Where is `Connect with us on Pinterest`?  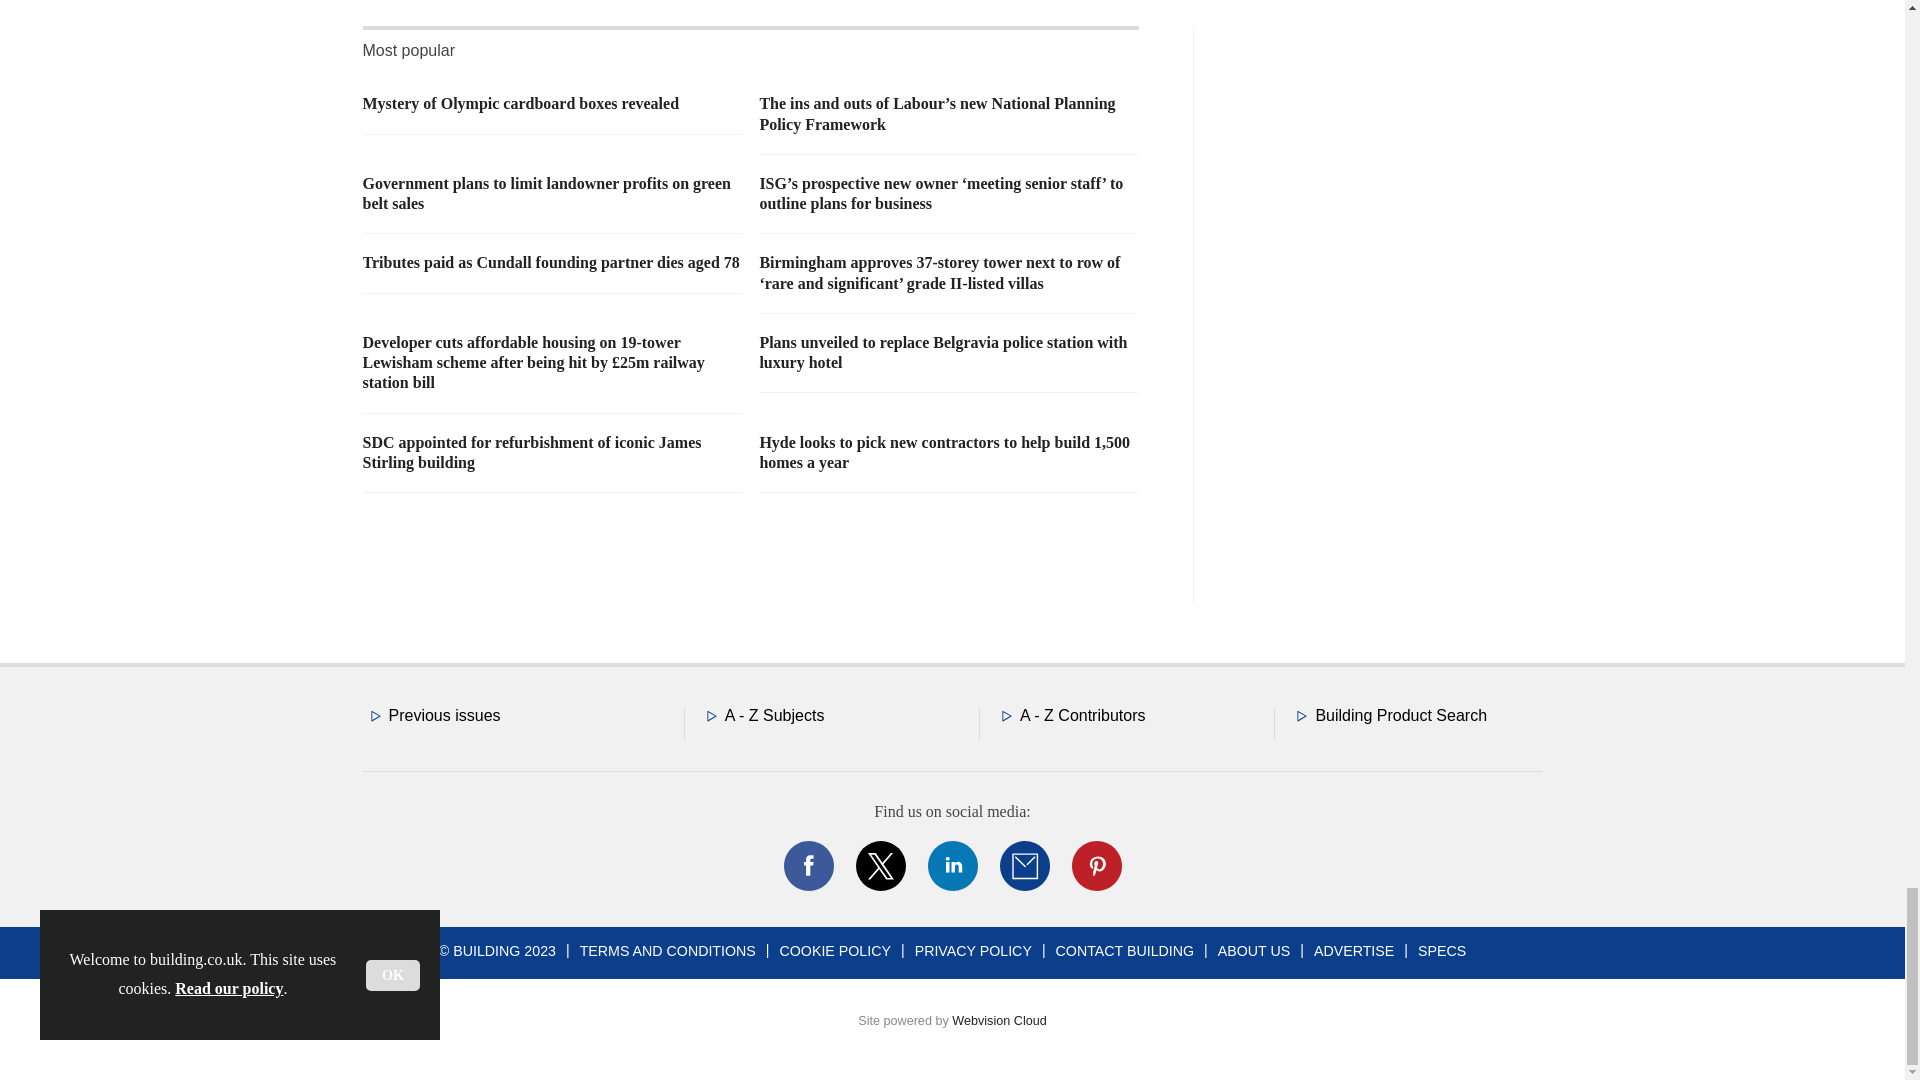 Connect with us on Pinterest is located at coordinates (1095, 866).